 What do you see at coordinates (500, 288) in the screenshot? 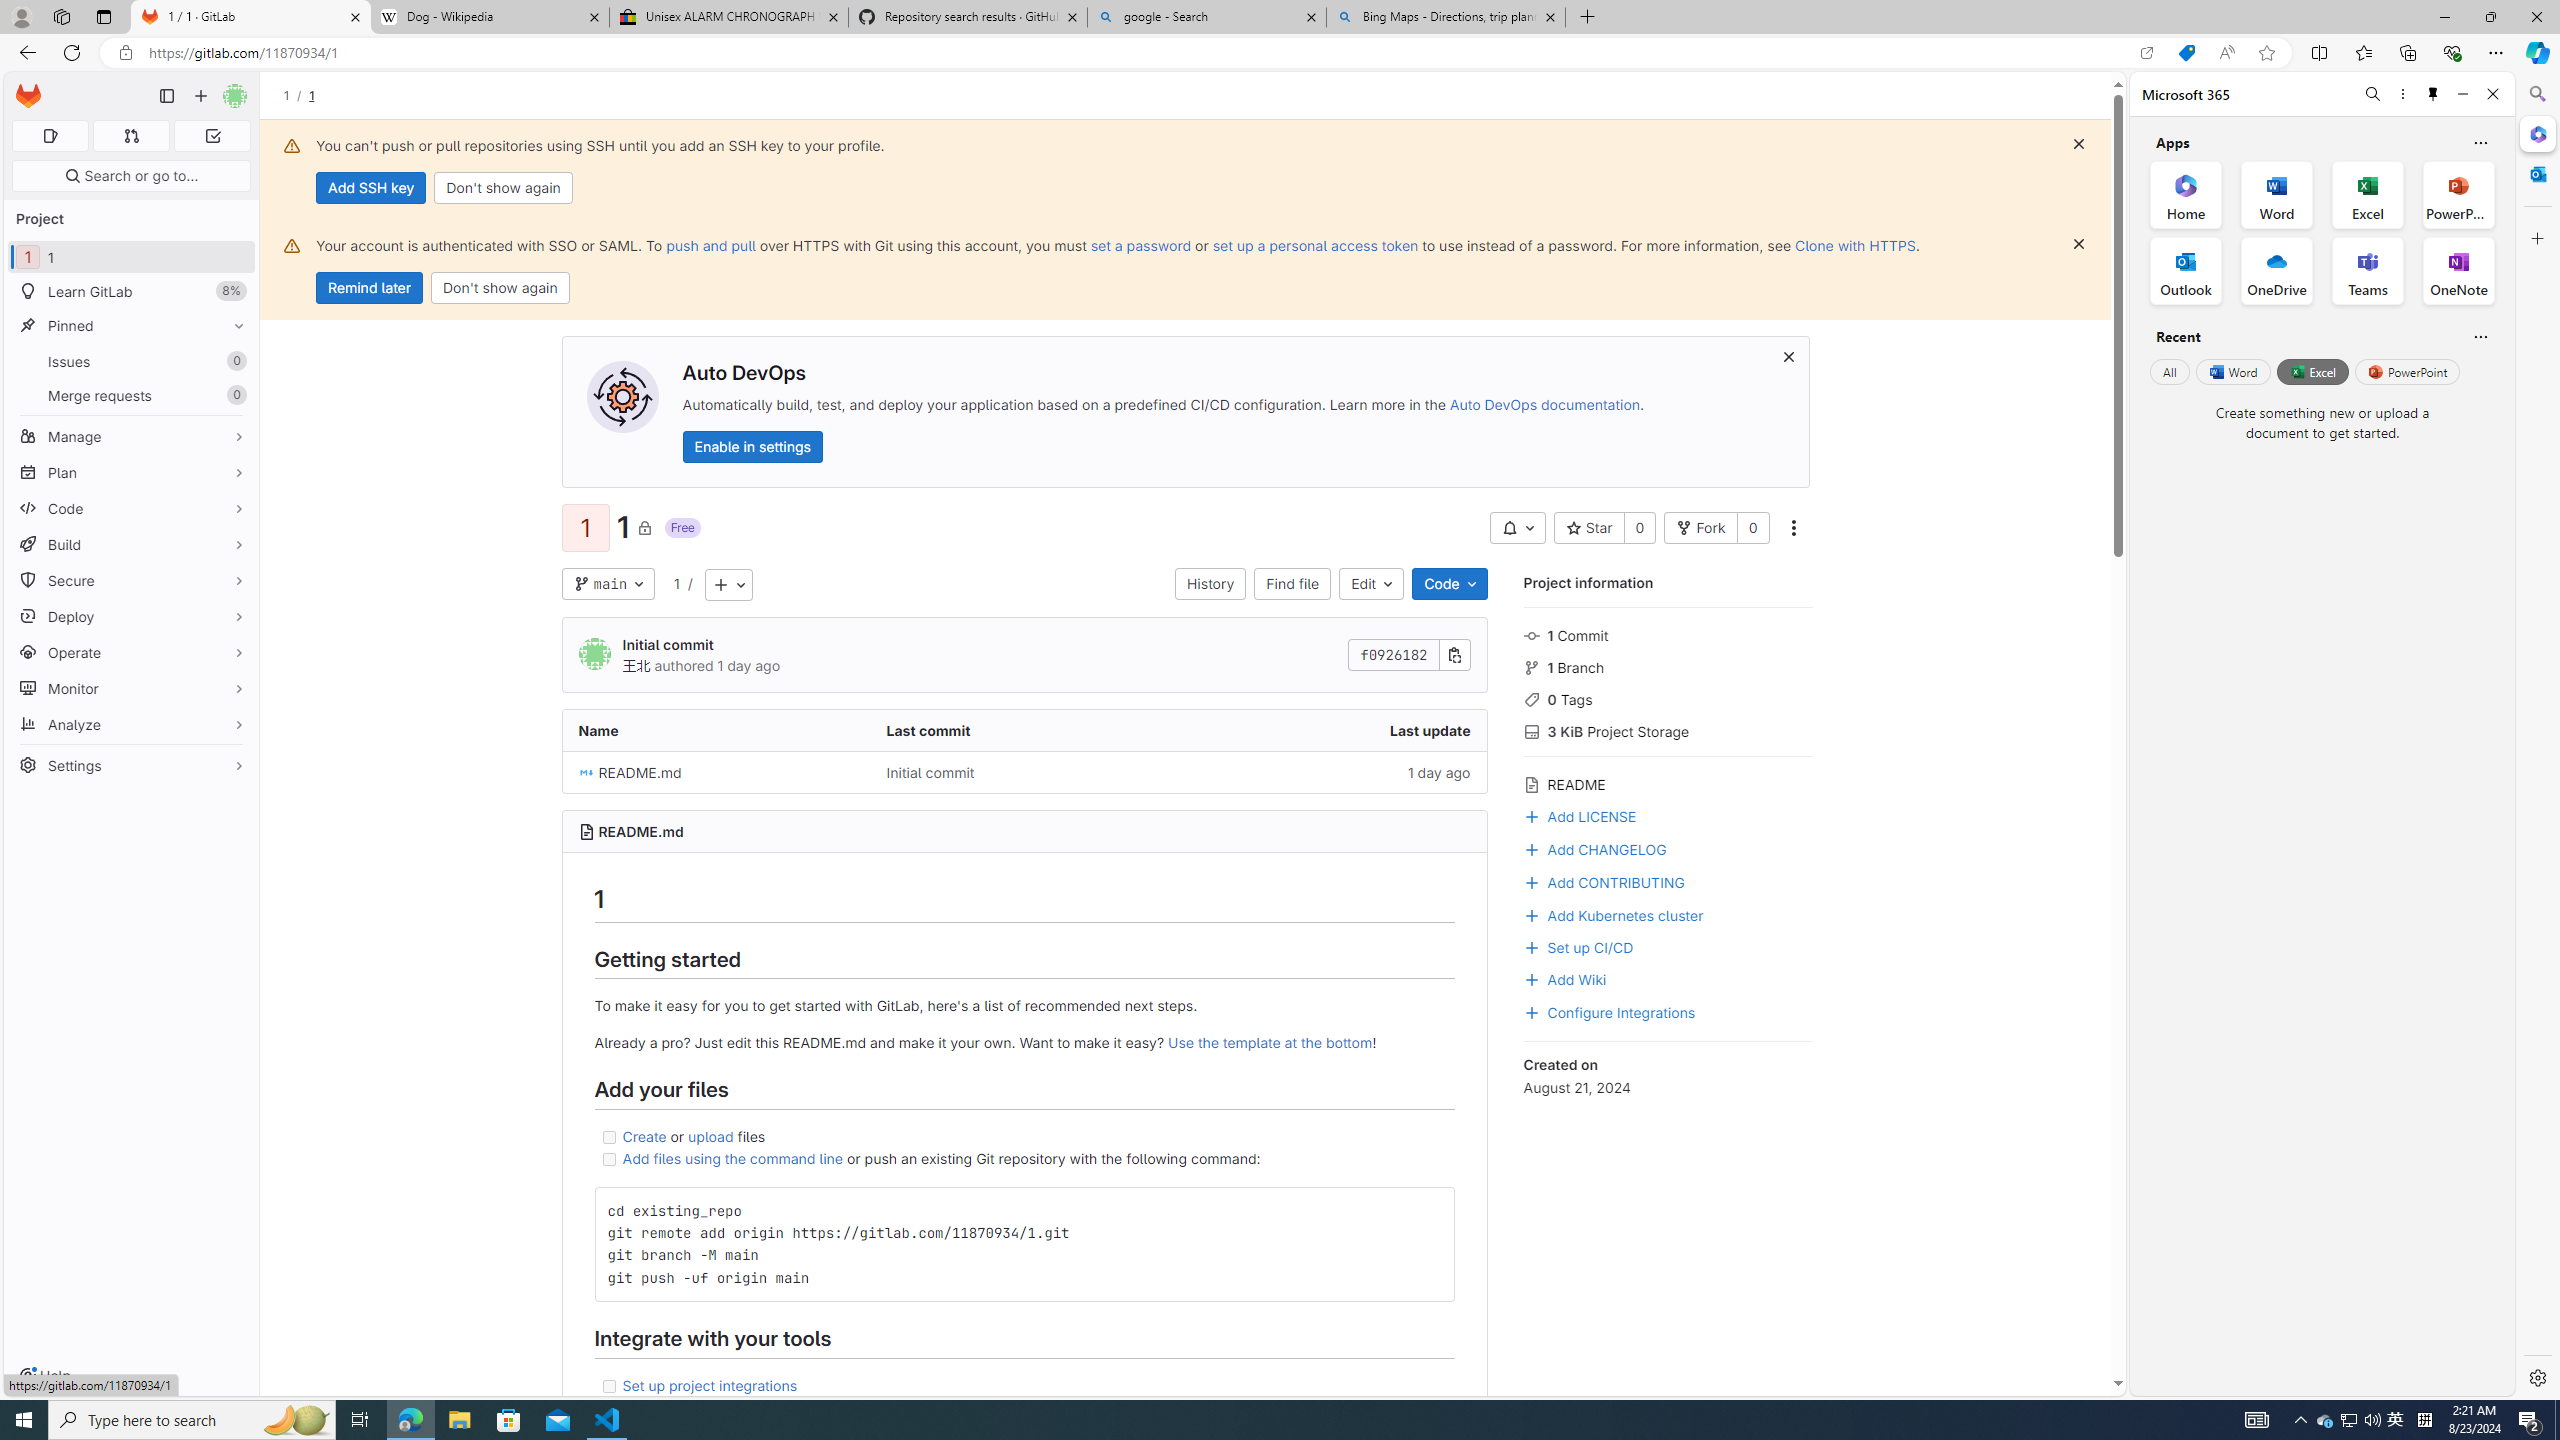
I see `Don't show again` at bounding box center [500, 288].